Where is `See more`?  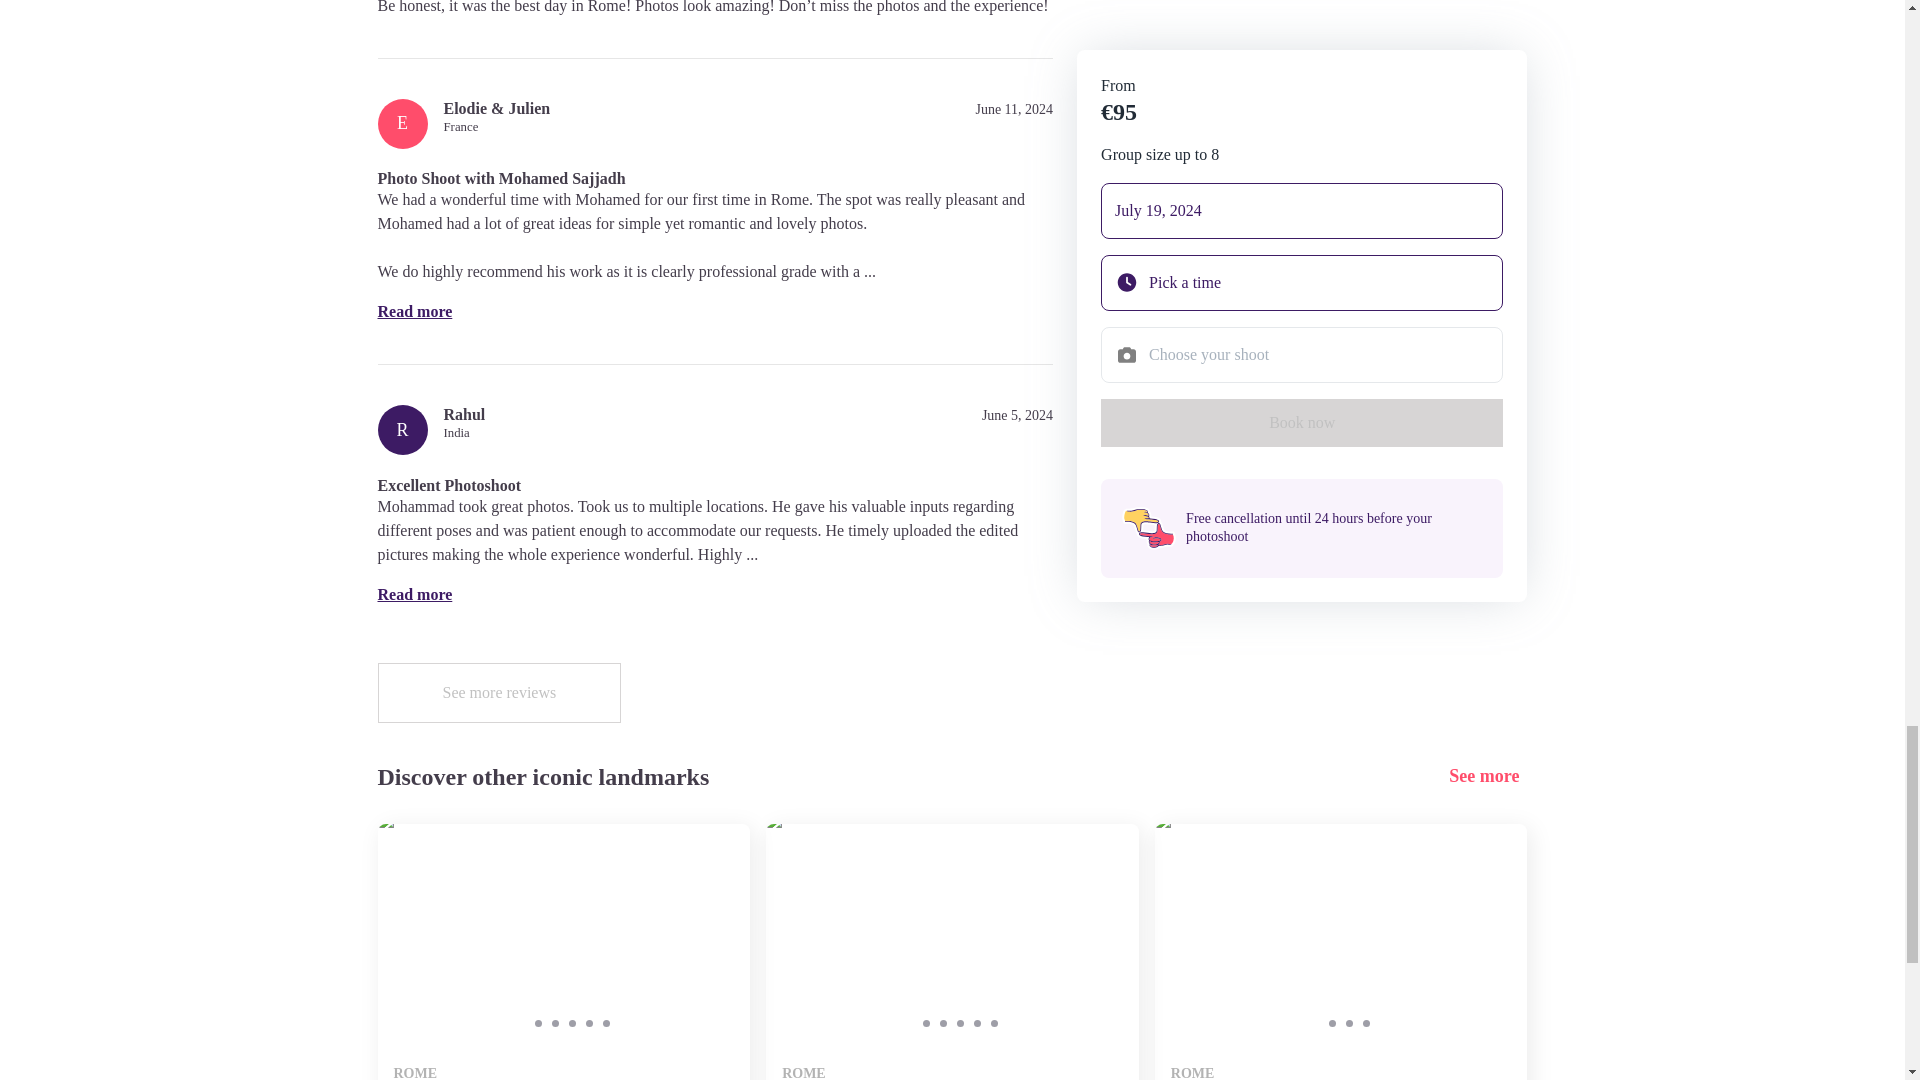 See more is located at coordinates (1488, 776).